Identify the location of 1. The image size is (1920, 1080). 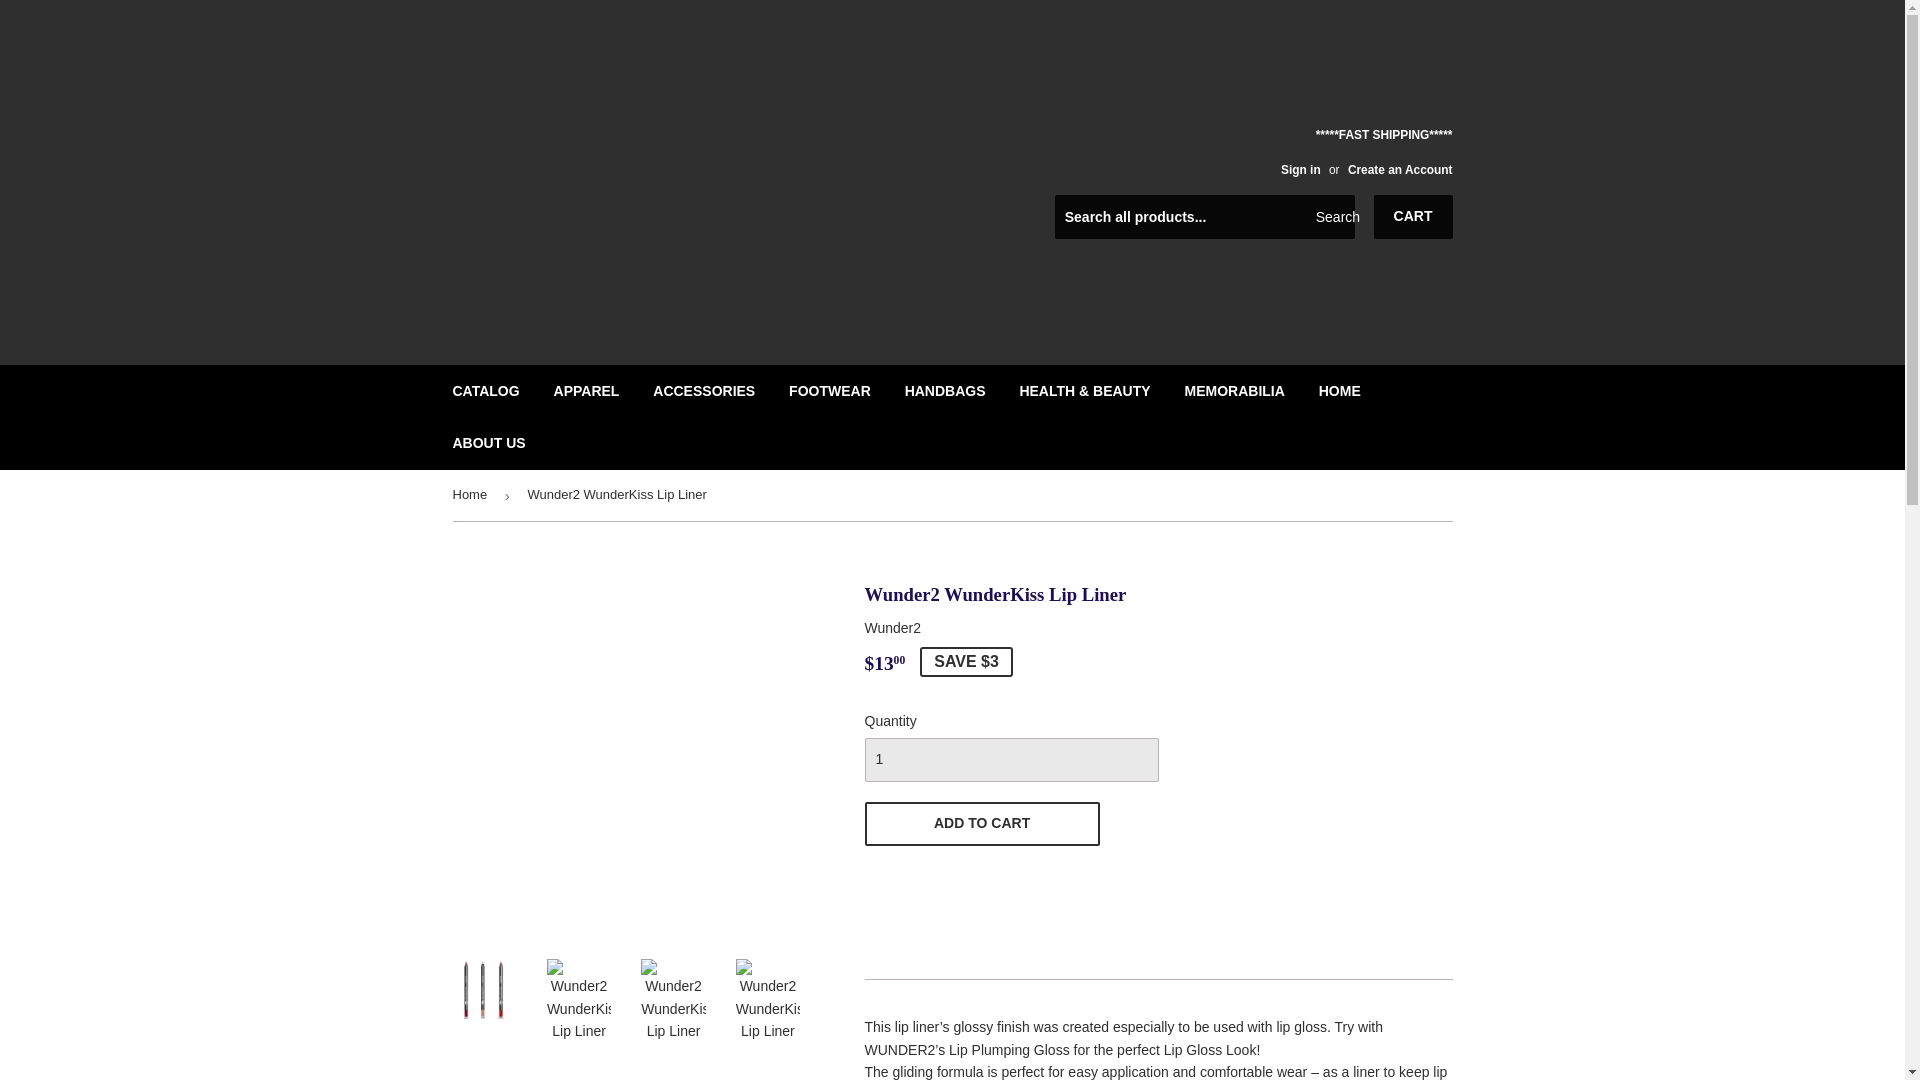
(1010, 759).